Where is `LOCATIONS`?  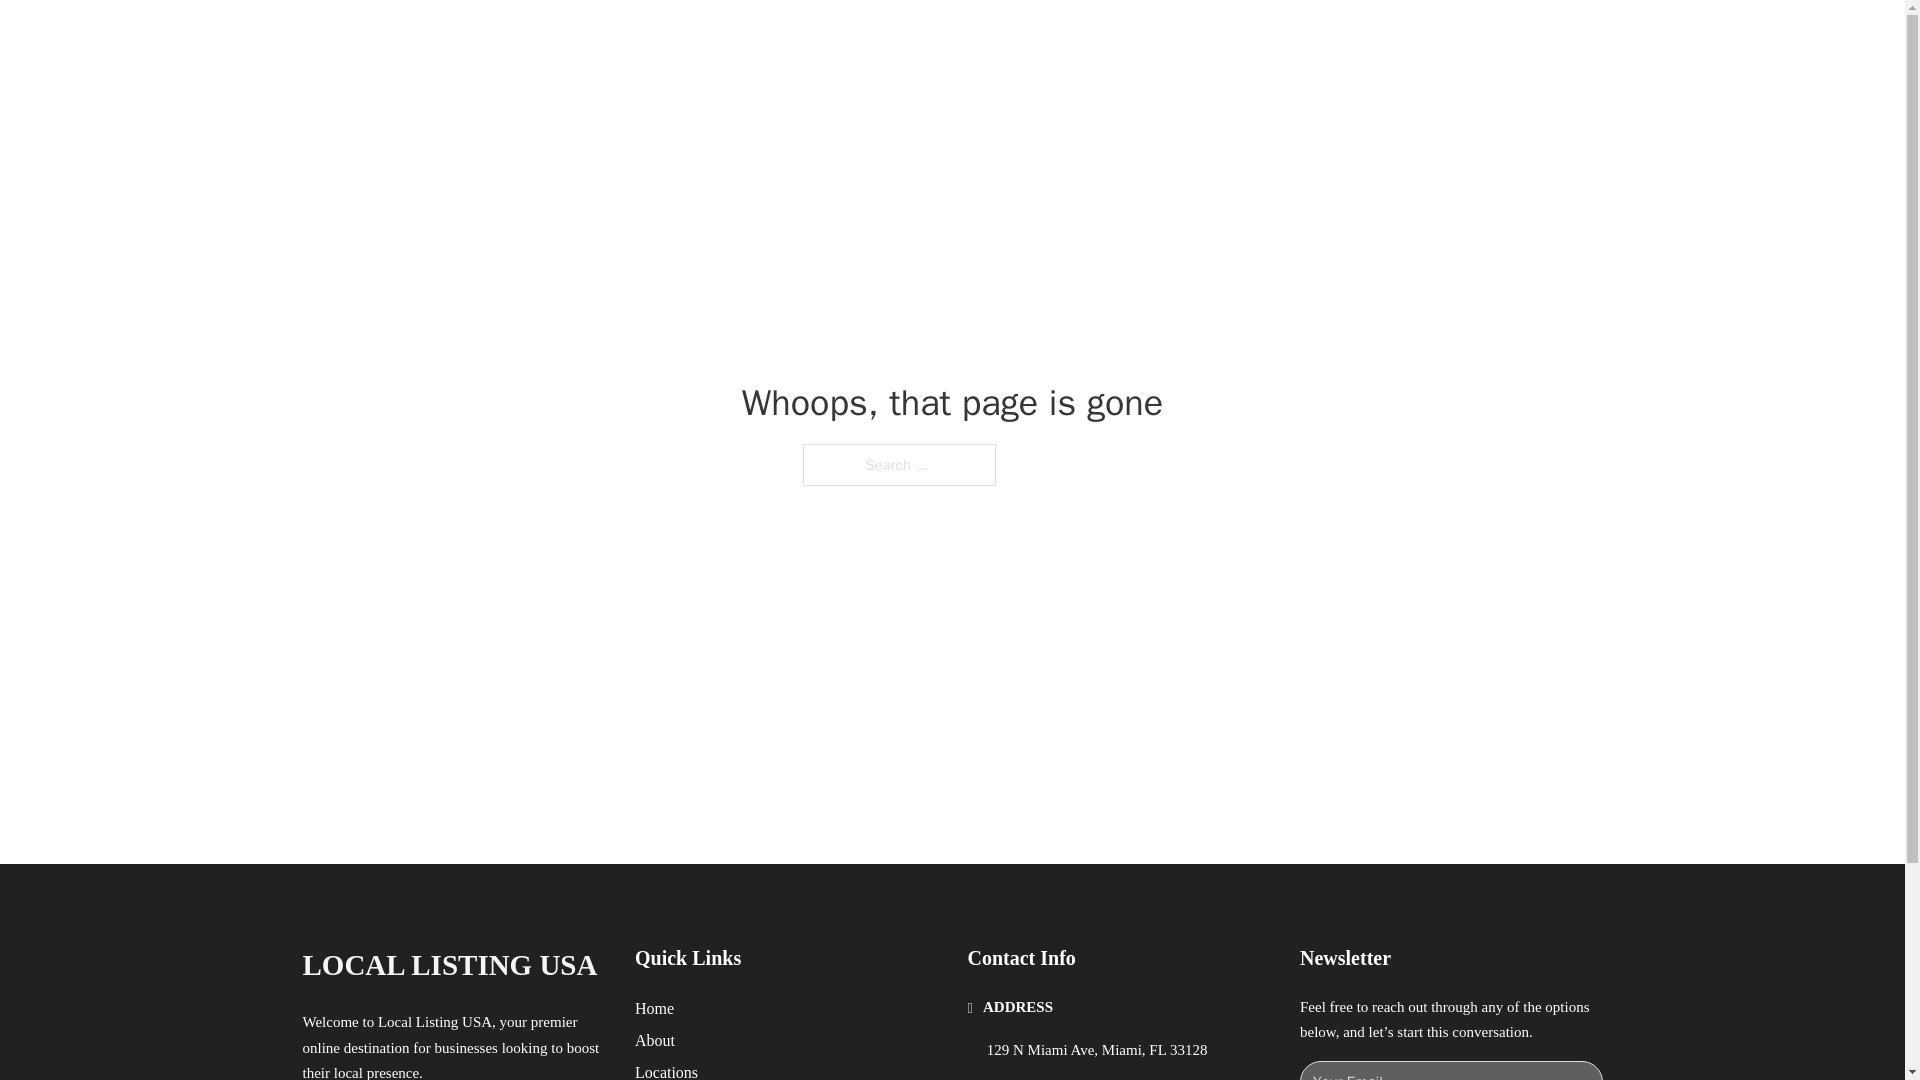 LOCATIONS is located at coordinates (1306, 38).